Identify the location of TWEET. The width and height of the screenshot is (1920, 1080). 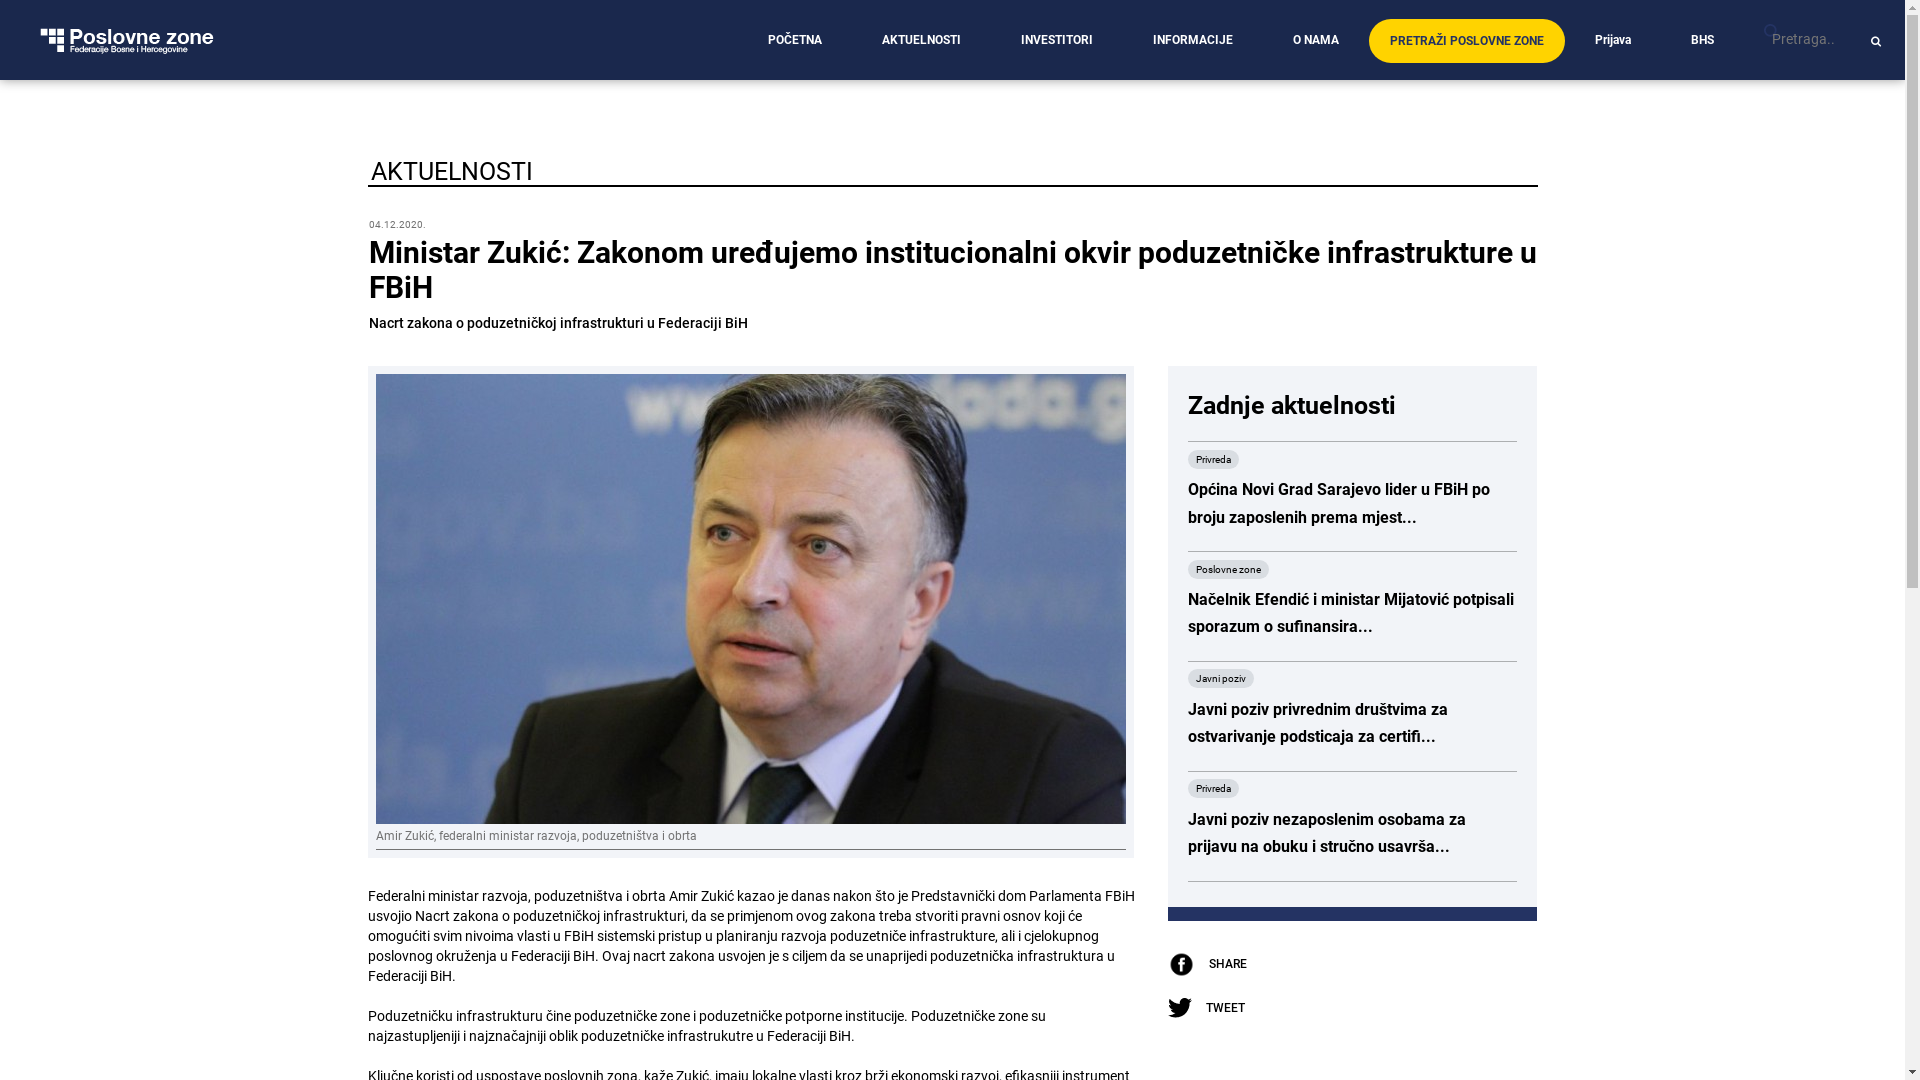
(1206, 1007).